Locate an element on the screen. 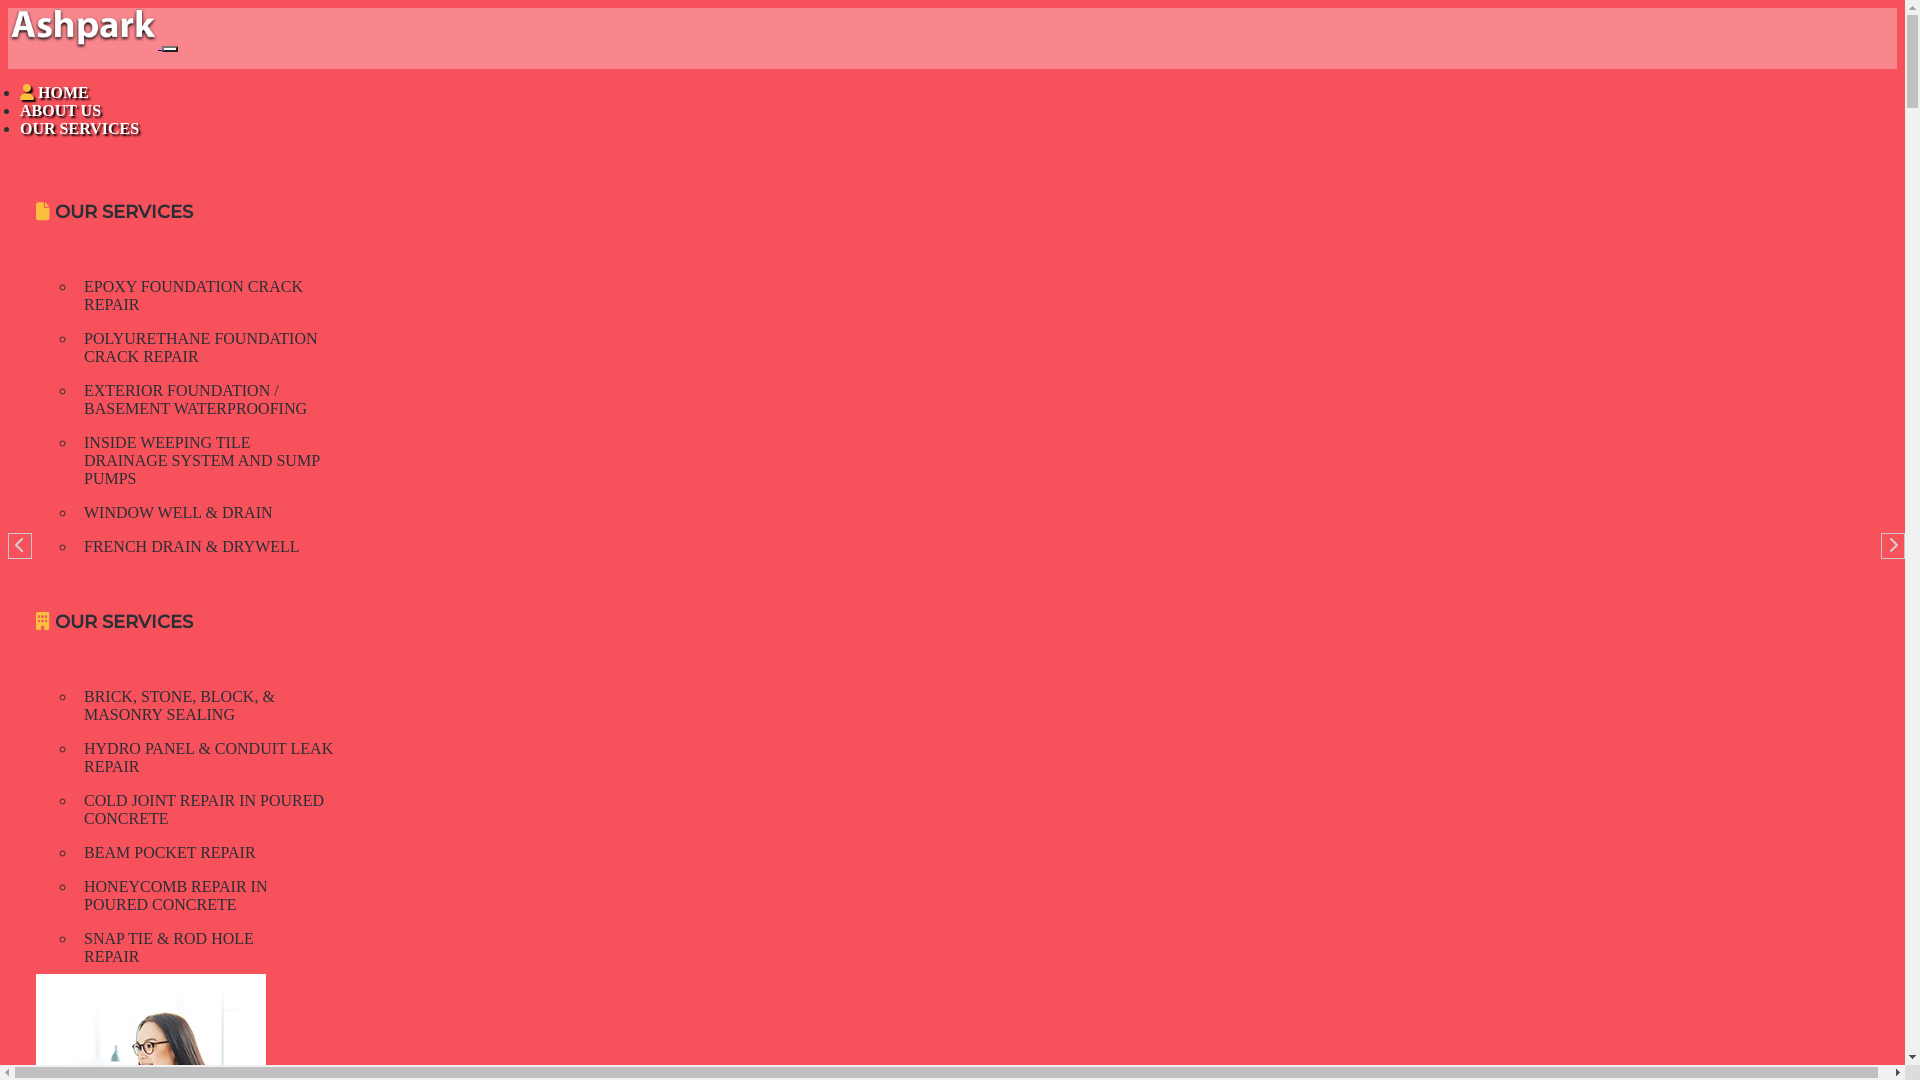 Image resolution: width=1920 pixels, height=1080 pixels. HYDRO PANEL & CONDUIT LEAK REPAIR is located at coordinates (208, 758).